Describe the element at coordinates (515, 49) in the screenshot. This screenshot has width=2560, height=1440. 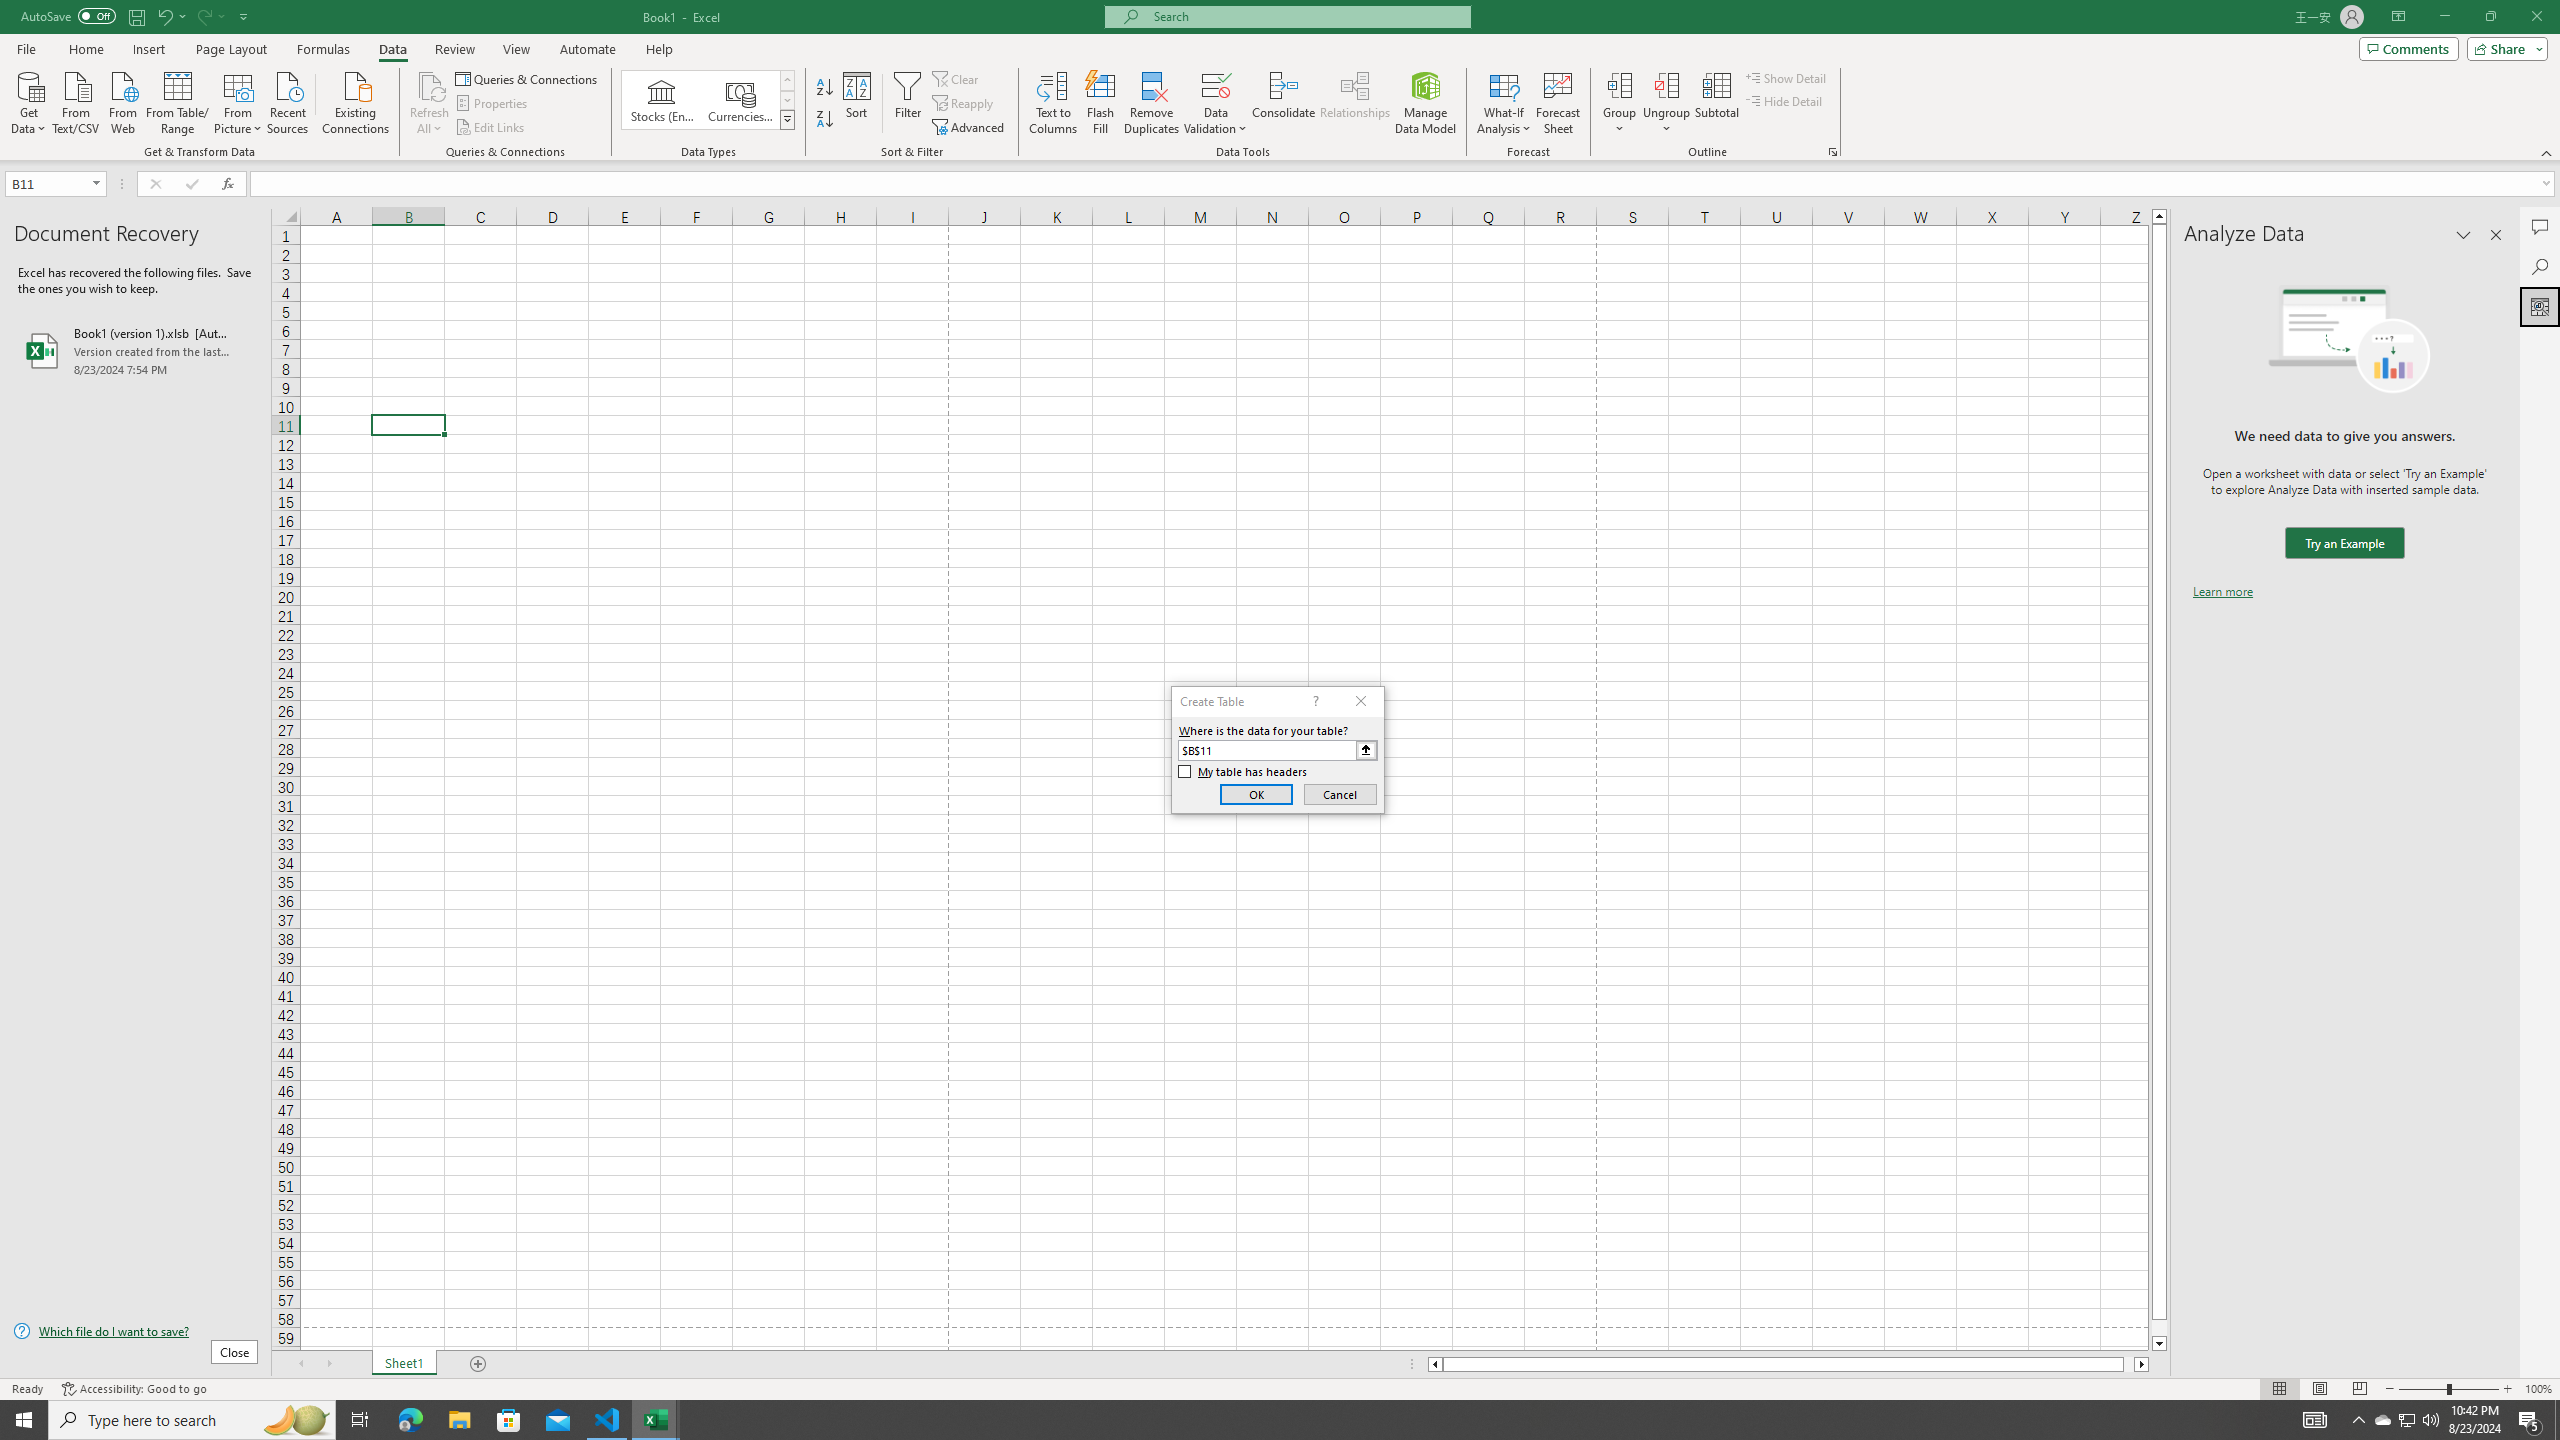
I see `View` at that location.